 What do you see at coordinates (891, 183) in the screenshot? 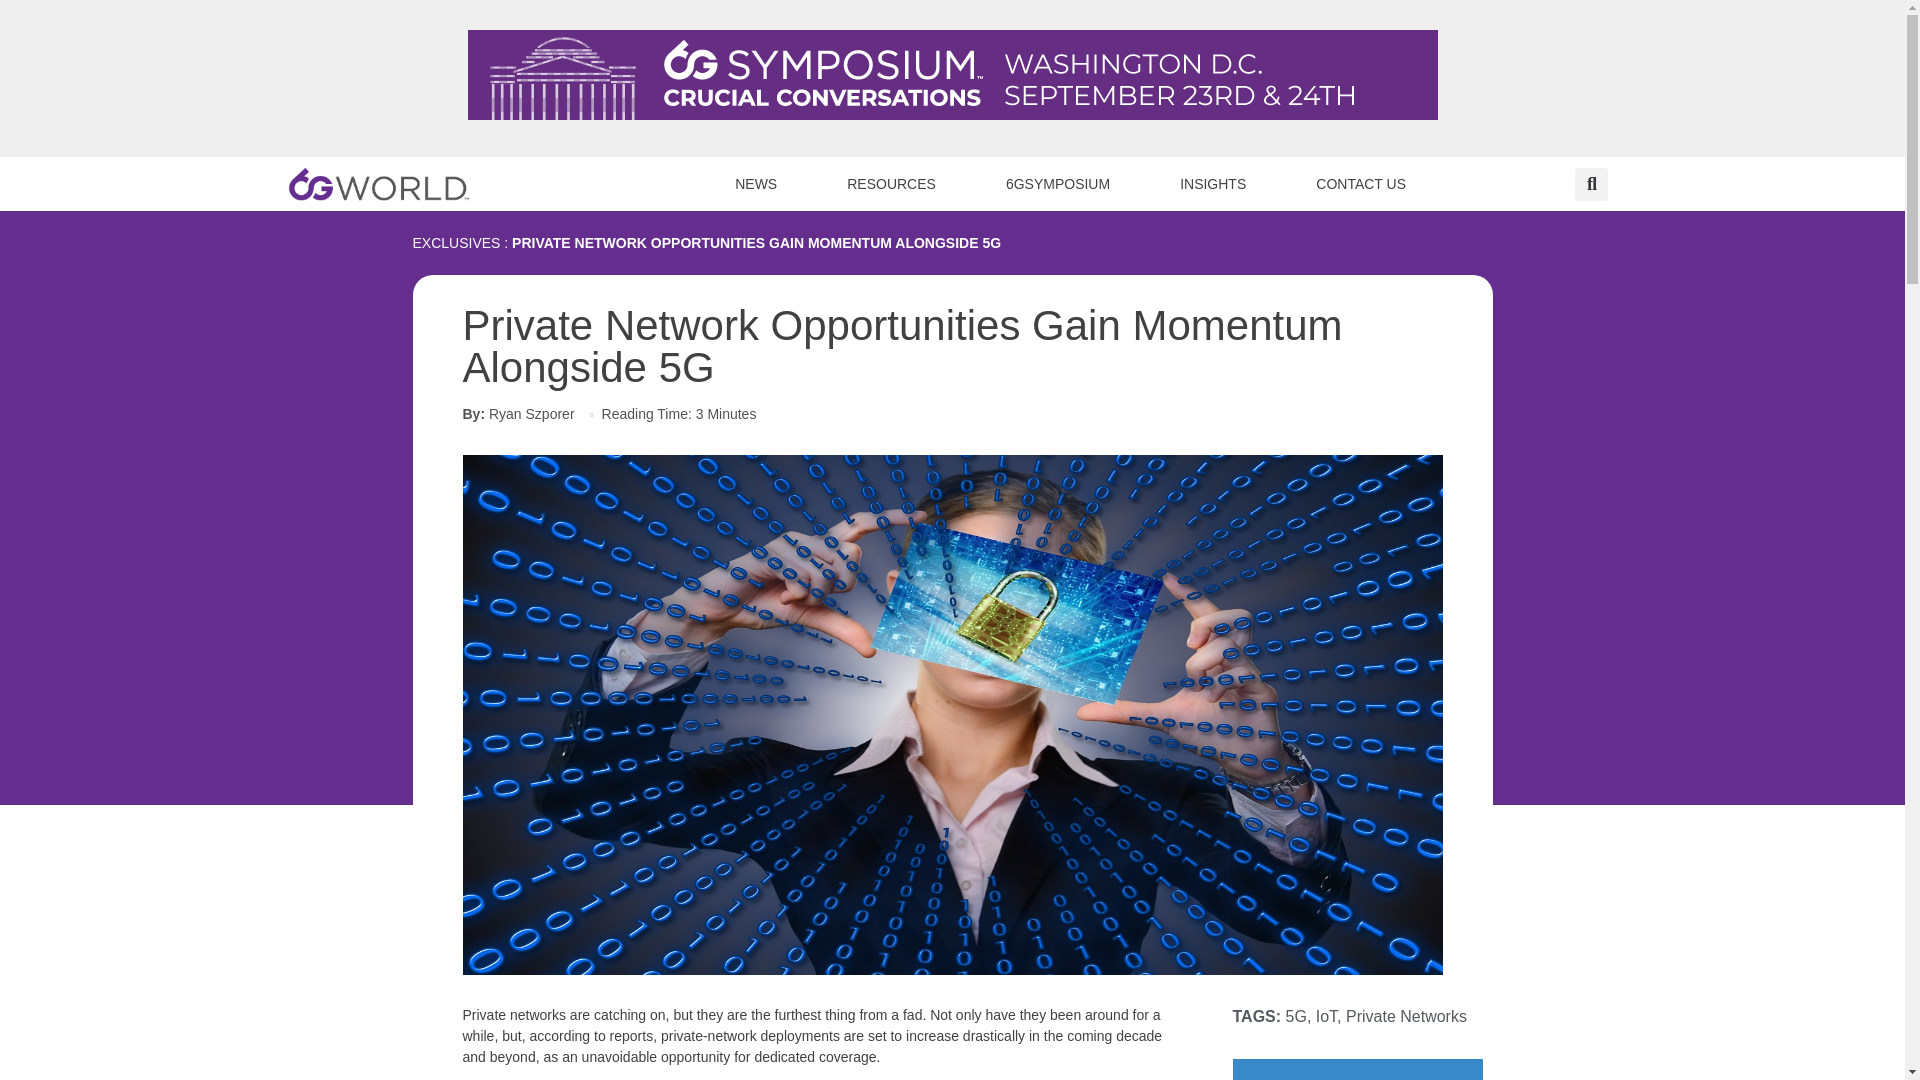
I see `RESOURCES` at bounding box center [891, 183].